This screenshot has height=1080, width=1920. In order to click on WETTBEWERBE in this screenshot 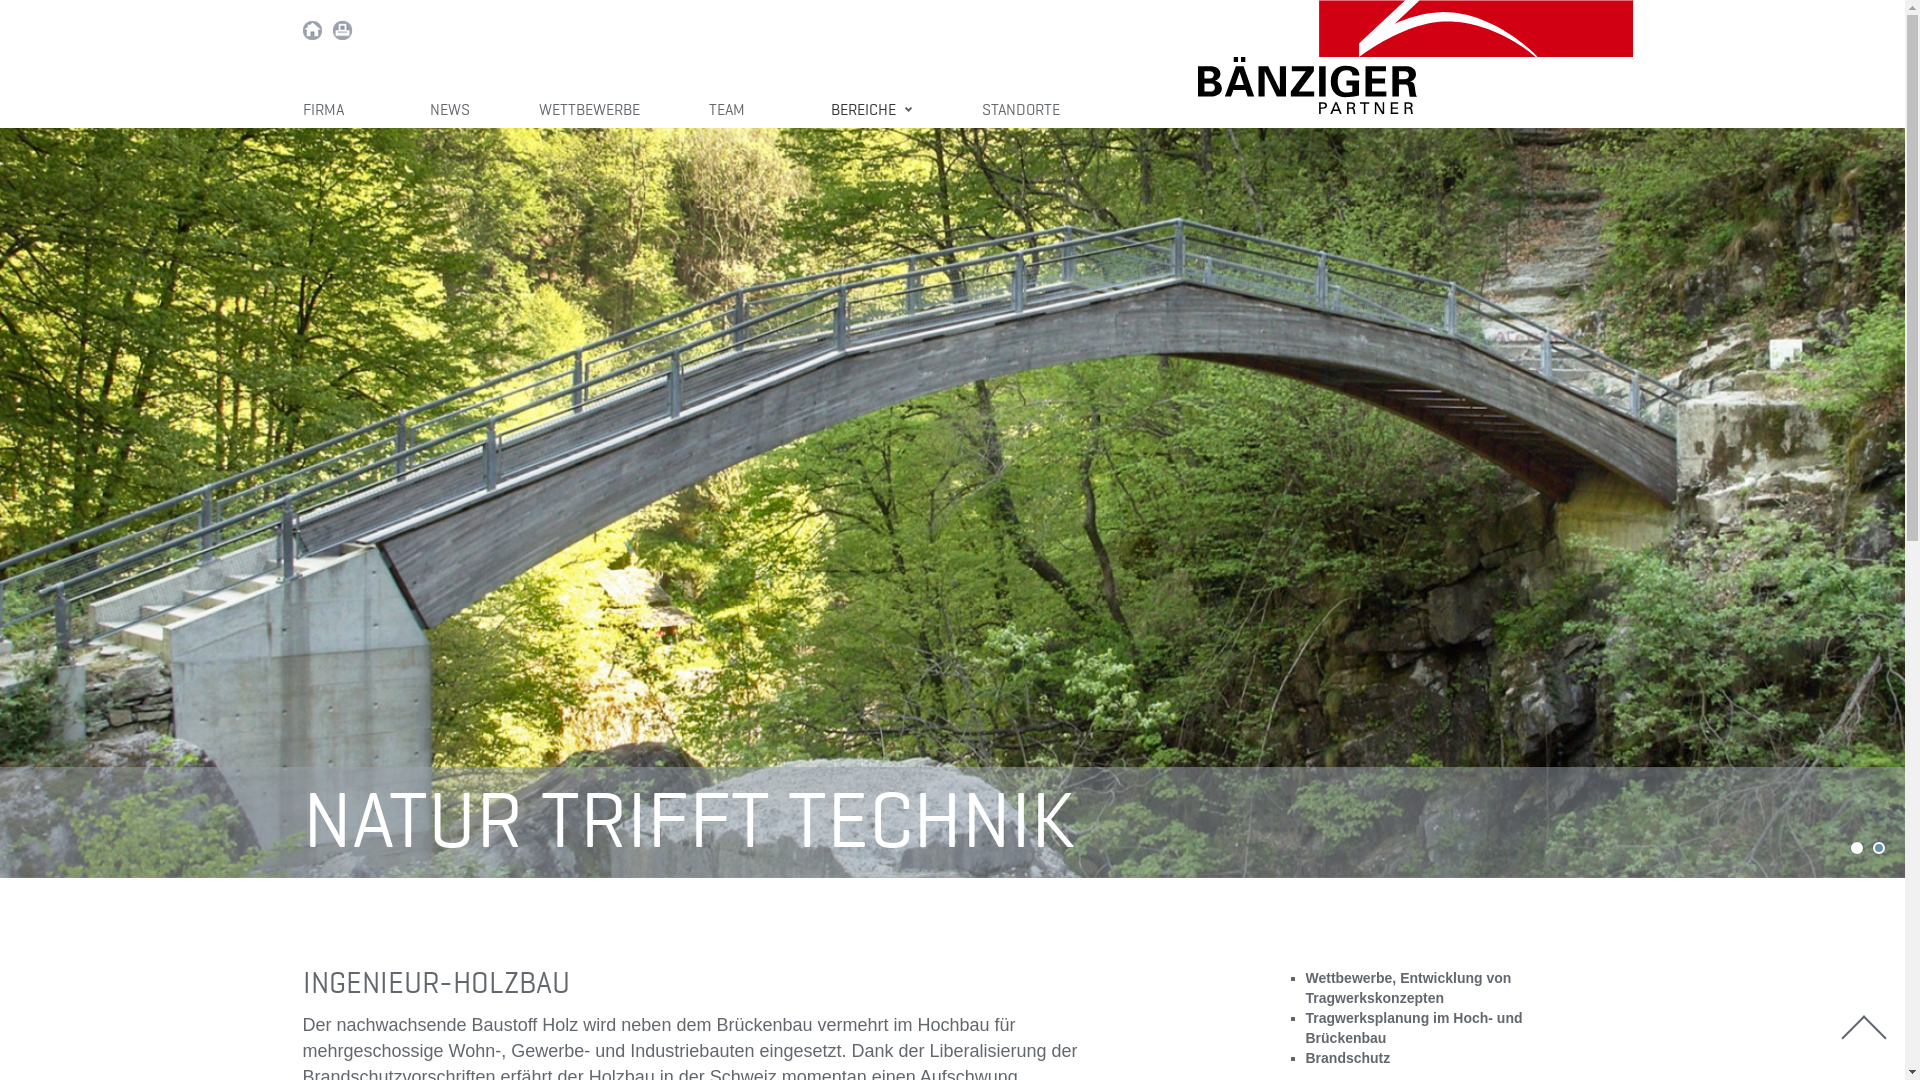, I will do `click(588, 111)`.